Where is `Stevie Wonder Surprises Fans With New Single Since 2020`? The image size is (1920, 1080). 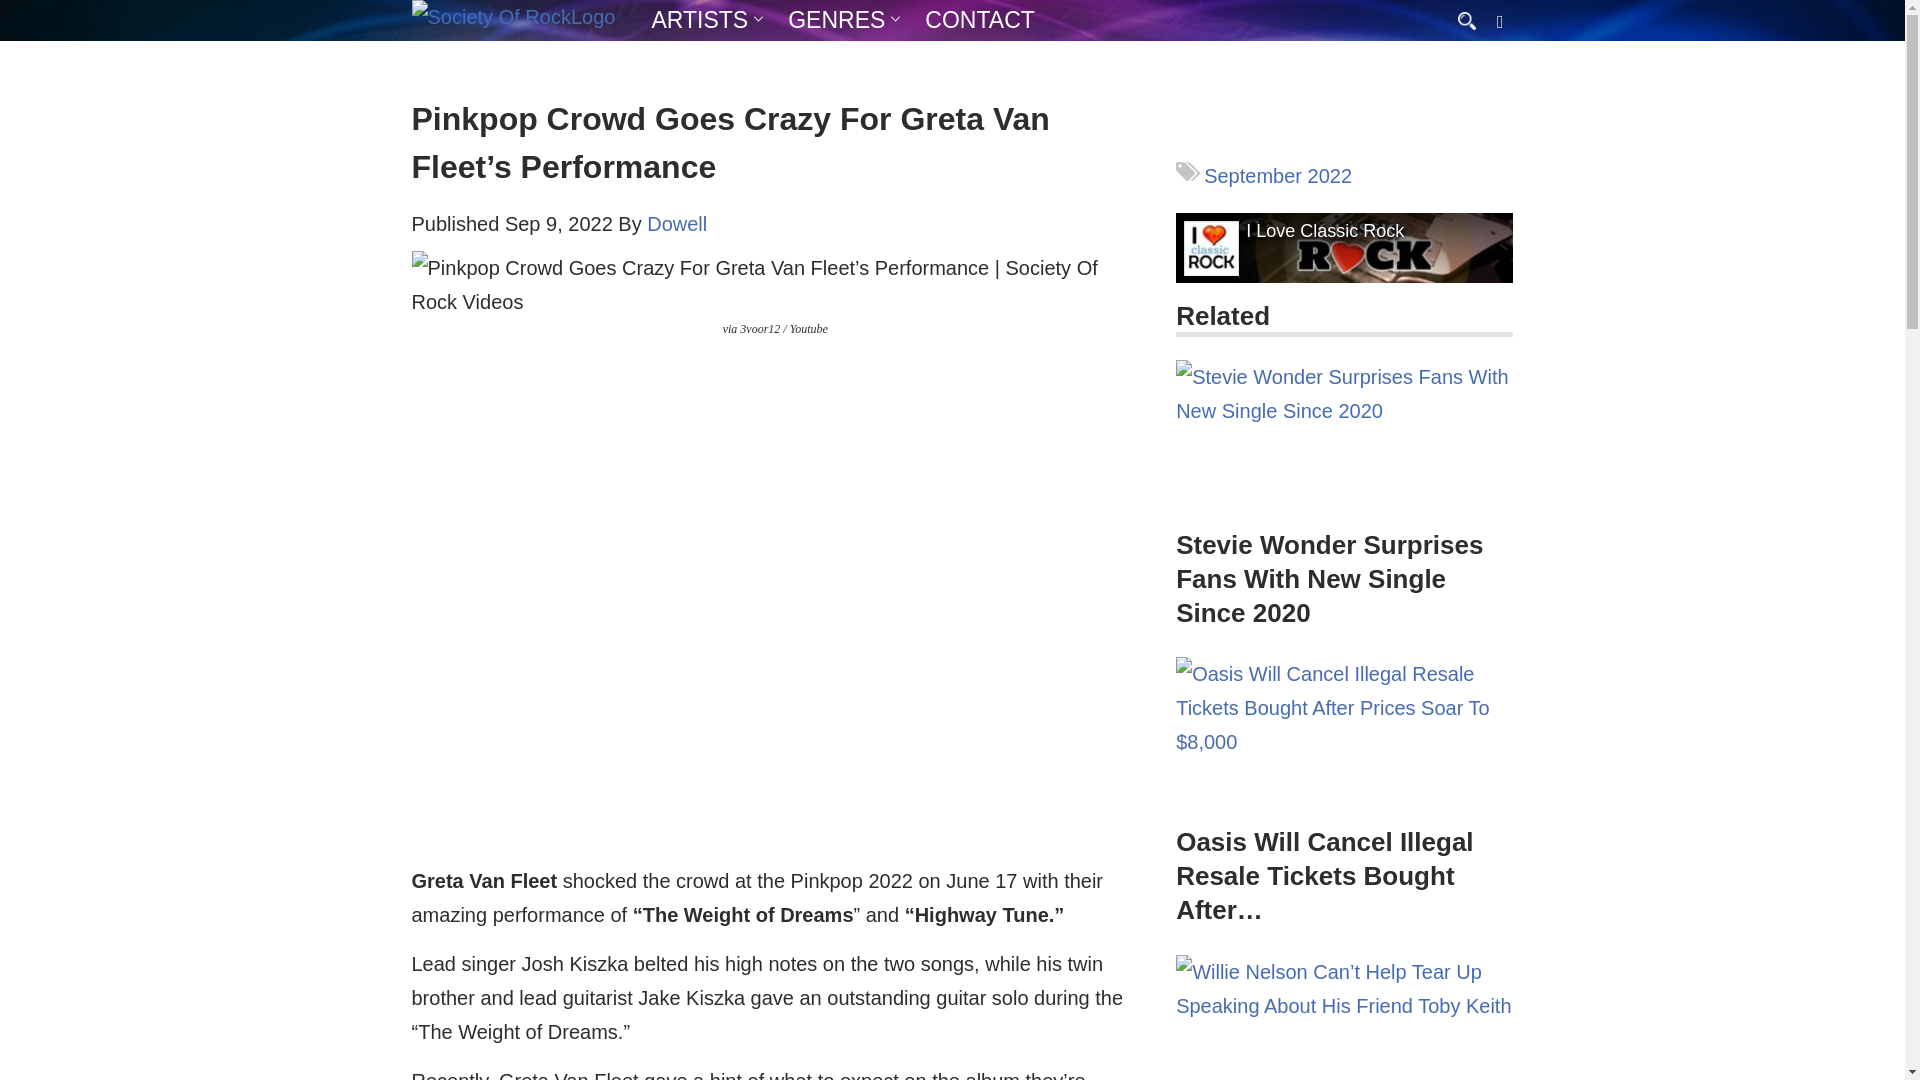
Stevie Wonder Surprises Fans With New Single Since 2020 is located at coordinates (1344, 440).